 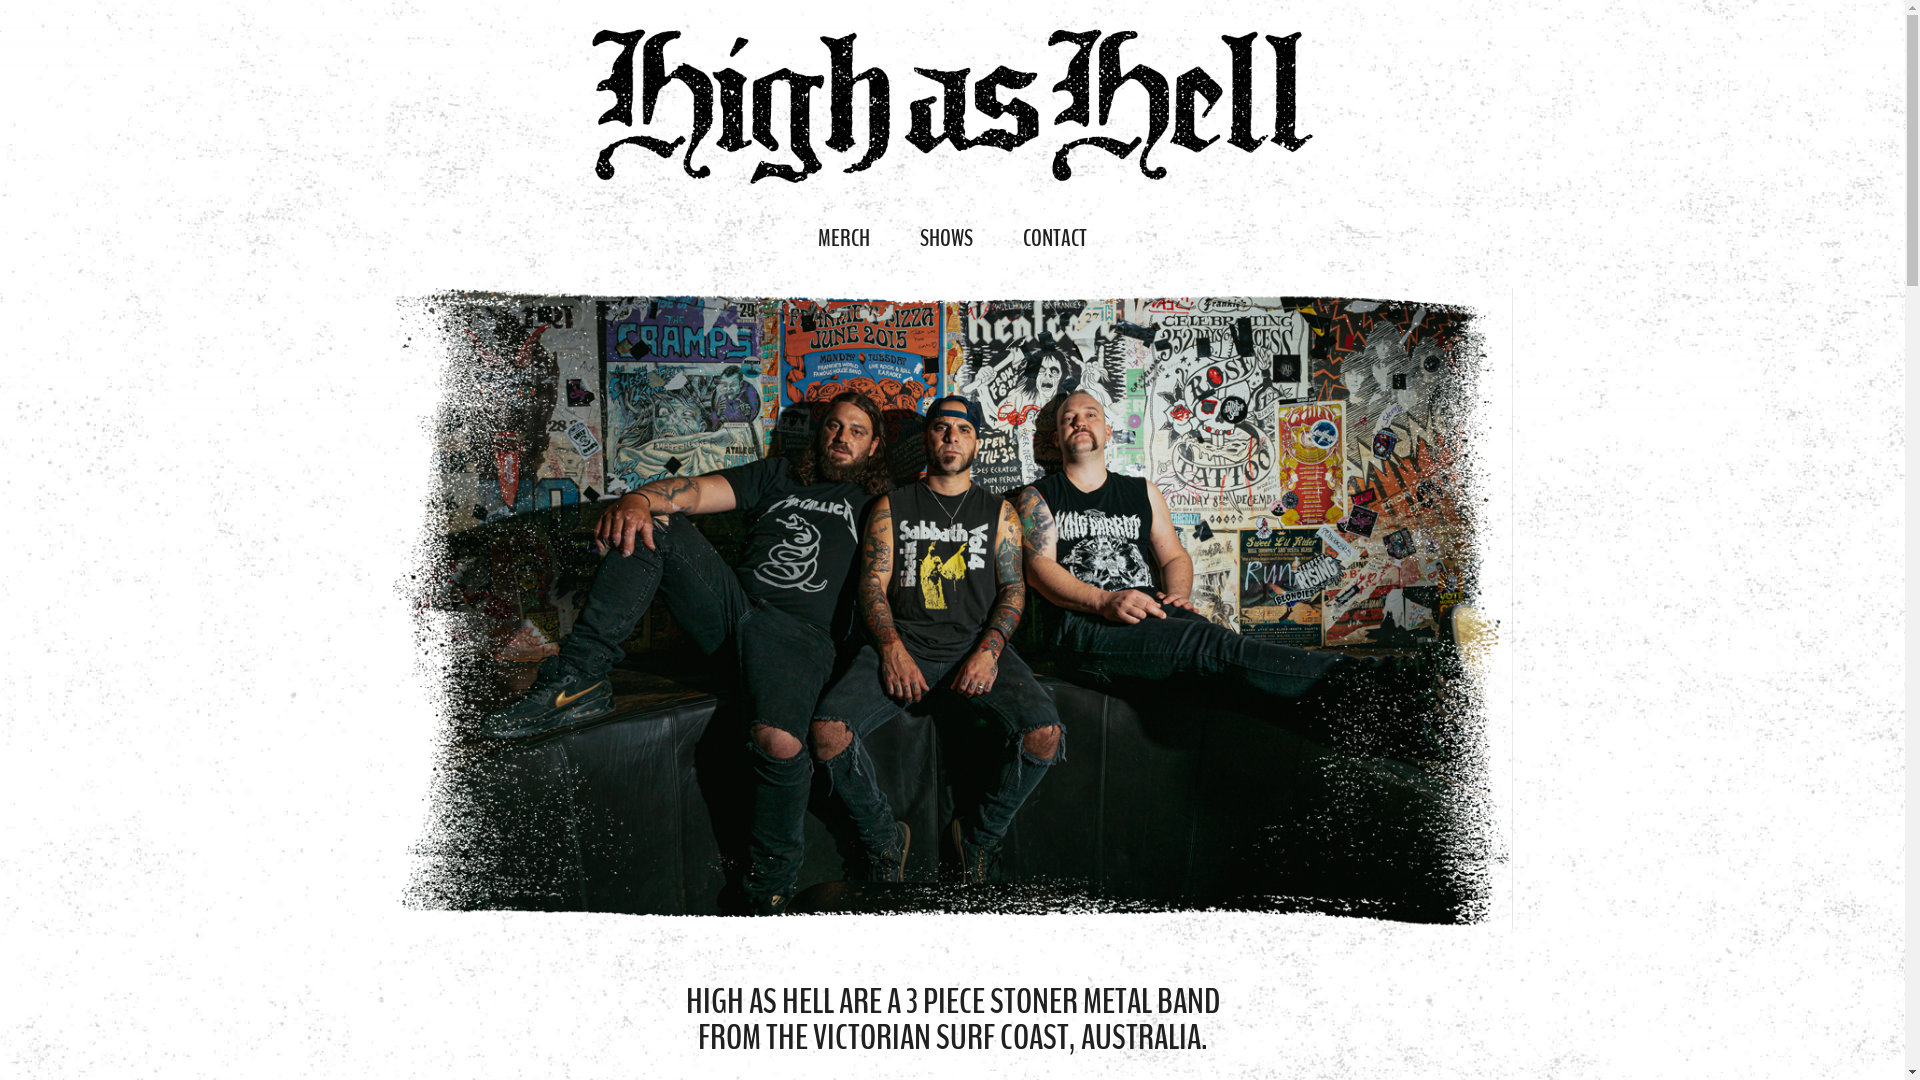 What do you see at coordinates (946, 238) in the screenshot?
I see `SHOWS` at bounding box center [946, 238].